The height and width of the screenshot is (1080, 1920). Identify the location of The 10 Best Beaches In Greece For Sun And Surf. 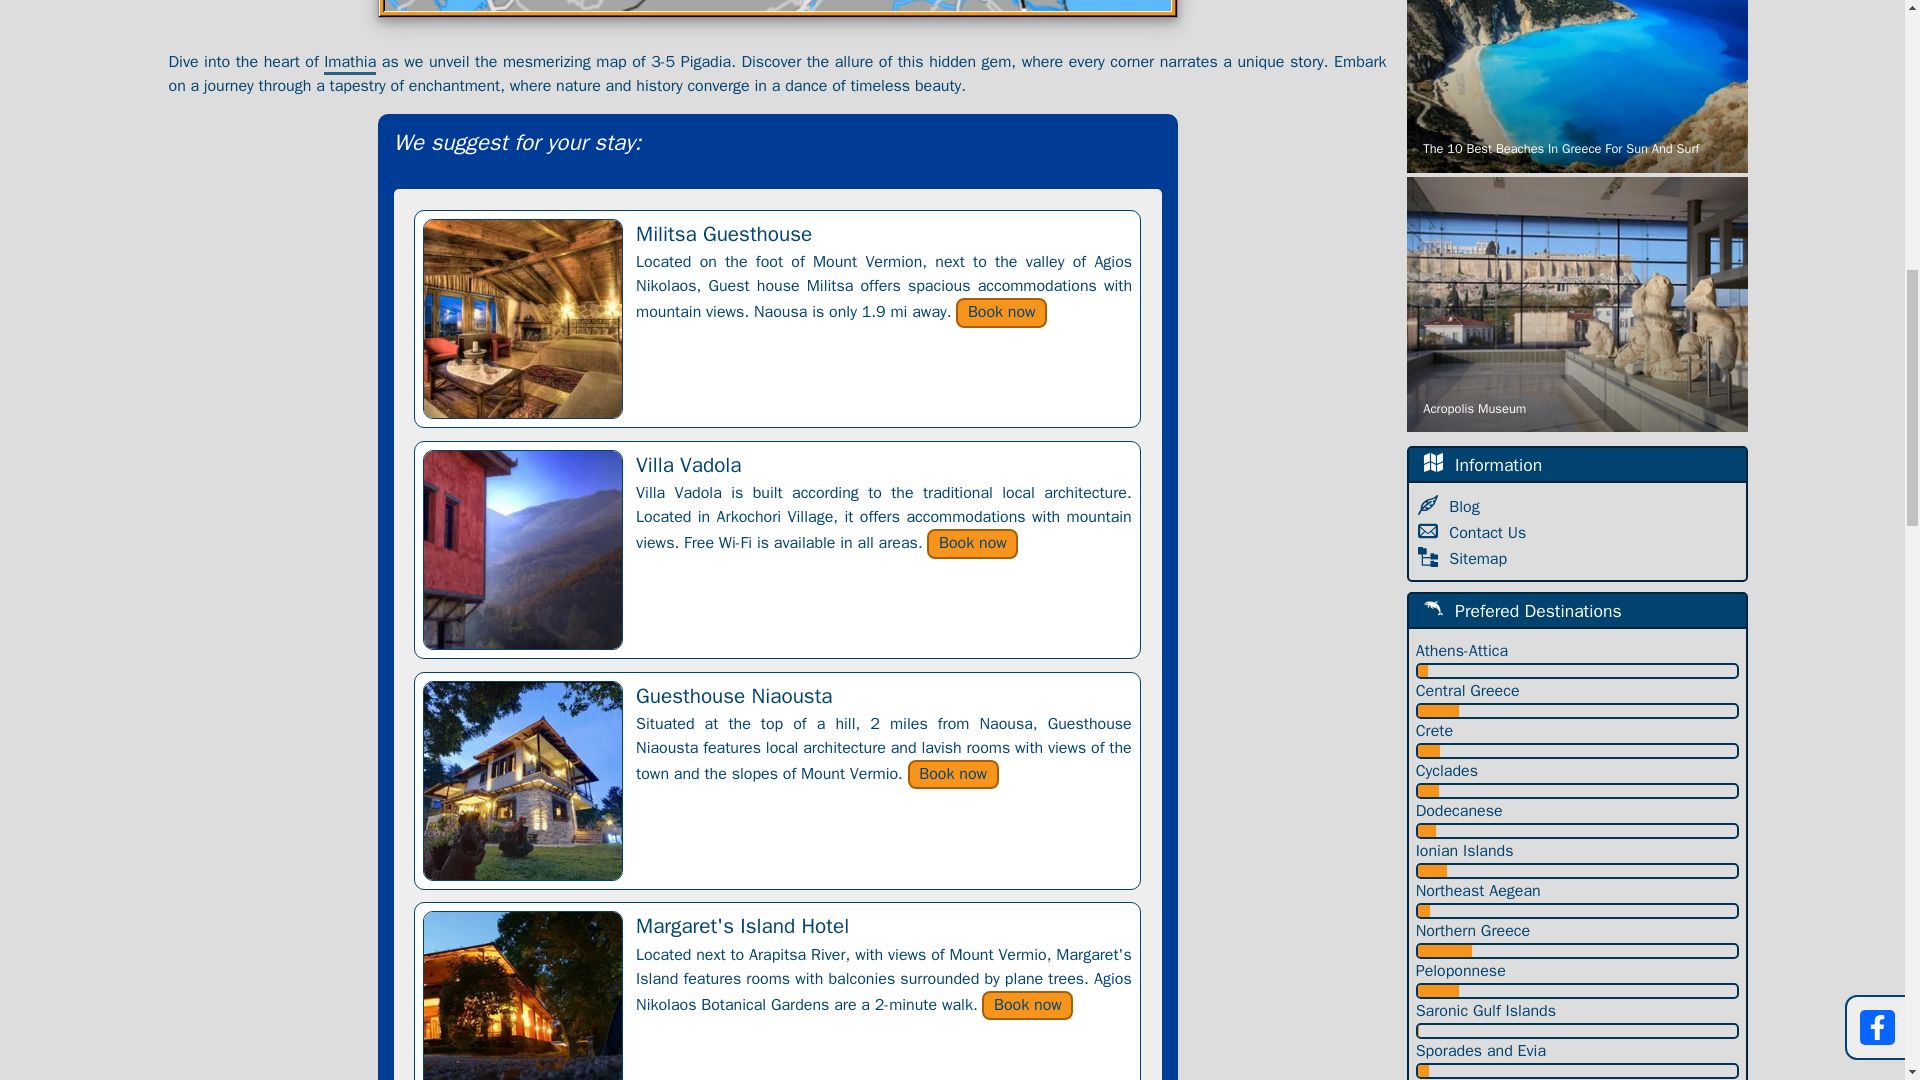
(1577, 86).